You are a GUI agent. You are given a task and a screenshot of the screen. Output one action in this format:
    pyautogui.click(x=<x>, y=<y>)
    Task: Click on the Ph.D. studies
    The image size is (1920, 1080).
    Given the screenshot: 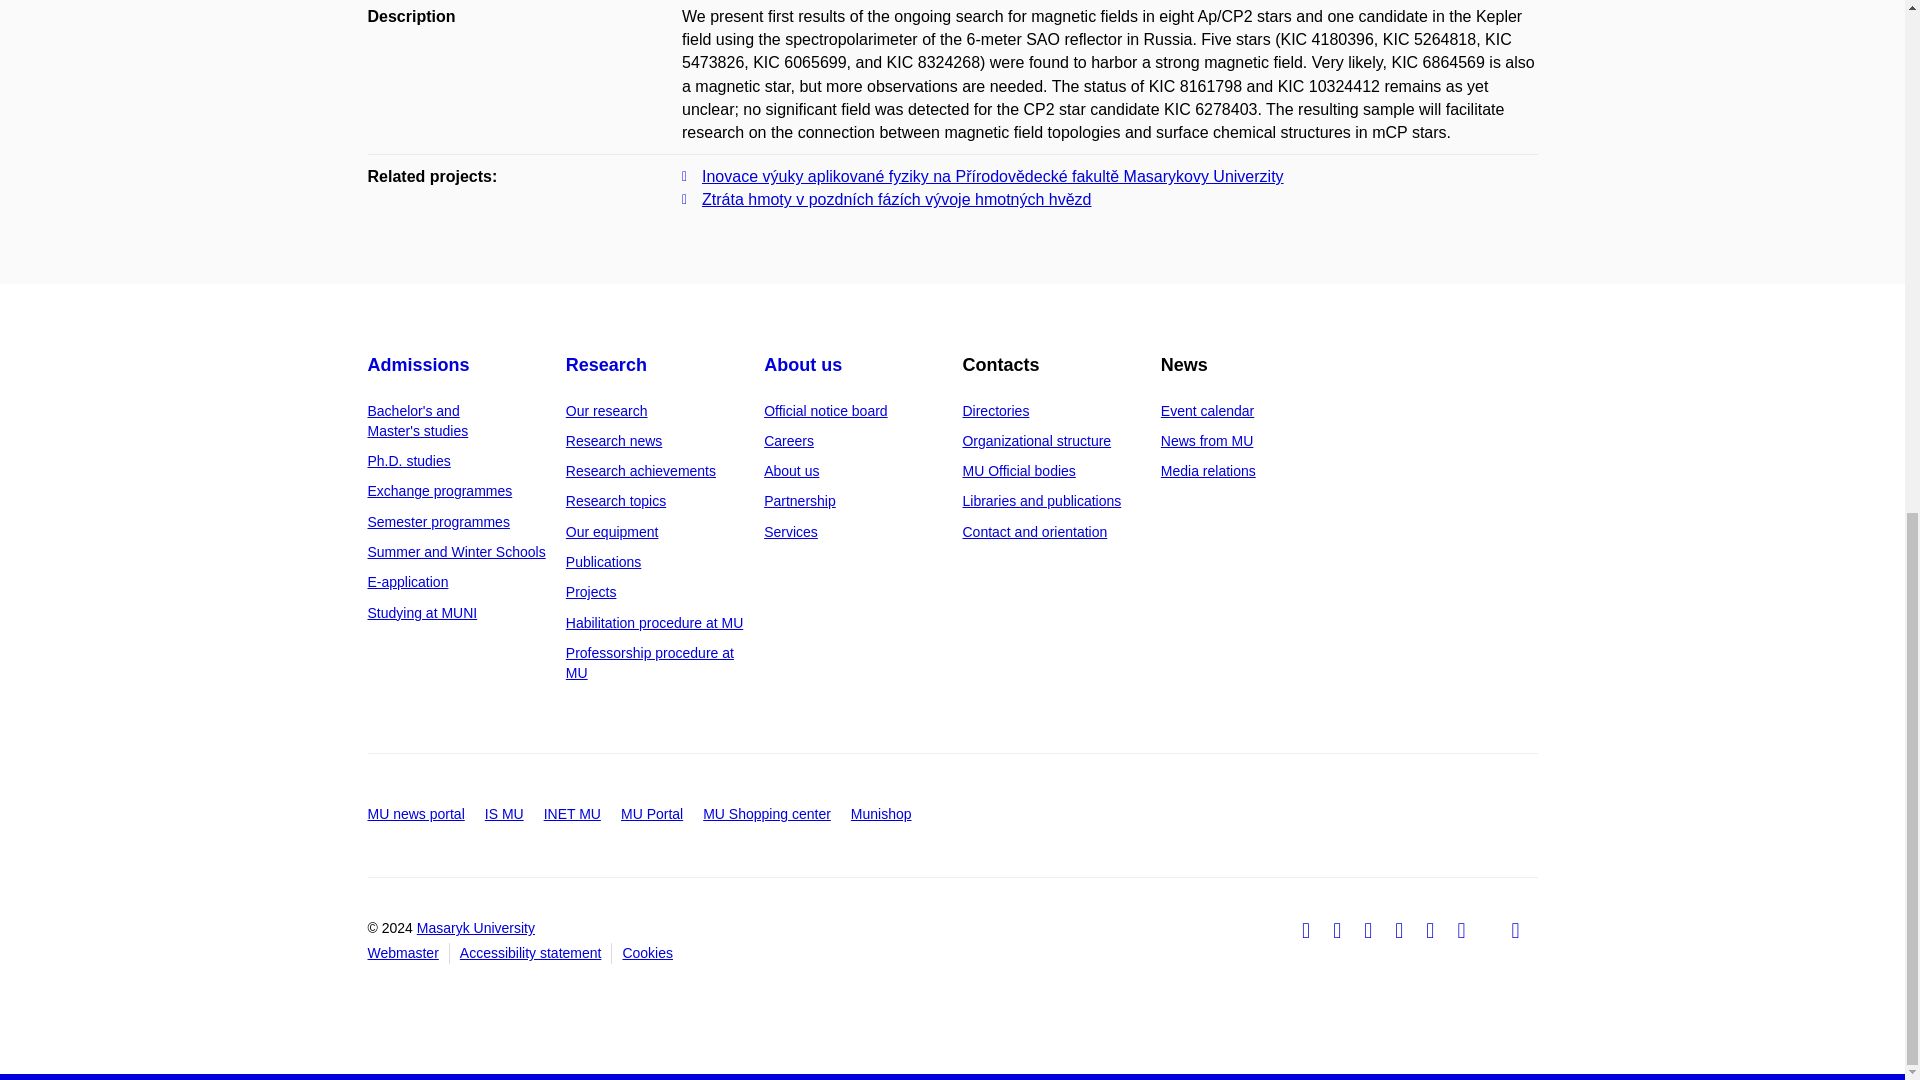 What is the action you would take?
    pyautogui.click(x=410, y=460)
    